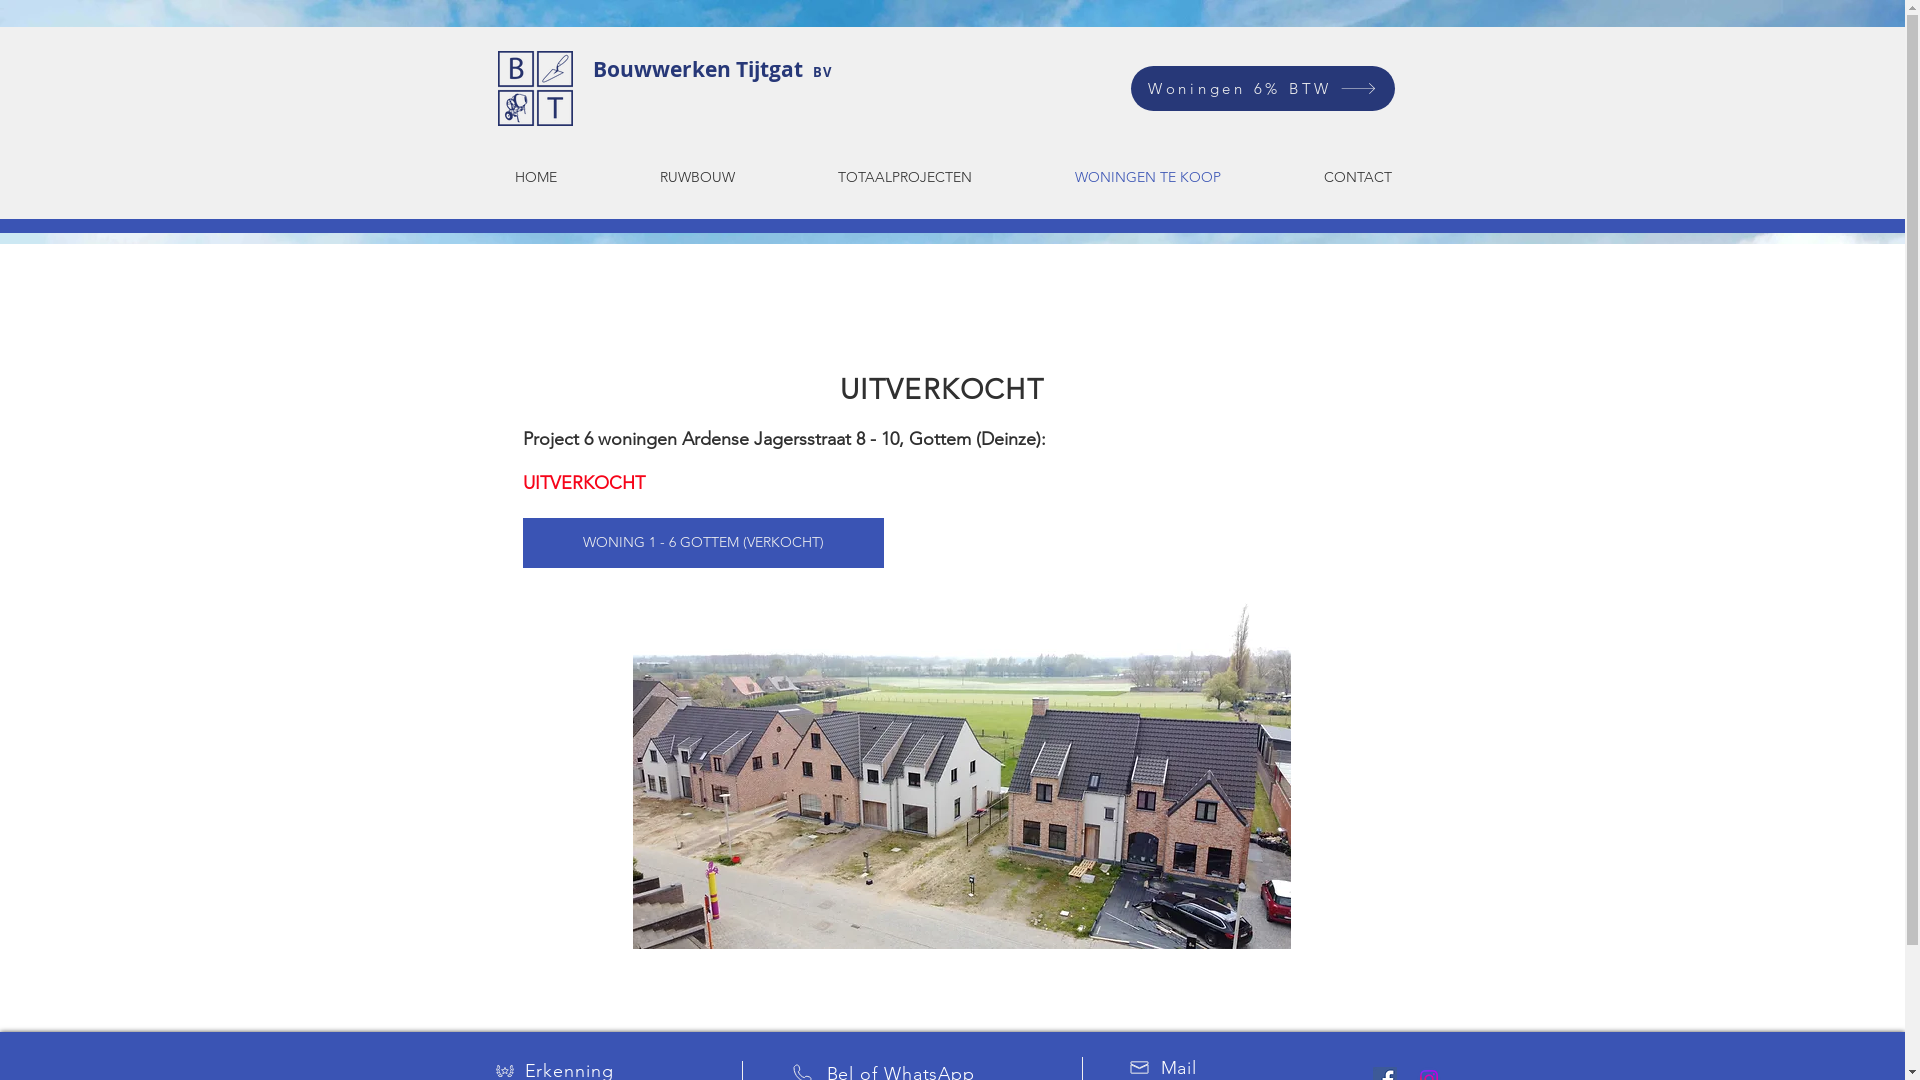 The width and height of the screenshot is (1920, 1080). What do you see at coordinates (904, 177) in the screenshot?
I see `TOTAALPROJECTEN` at bounding box center [904, 177].